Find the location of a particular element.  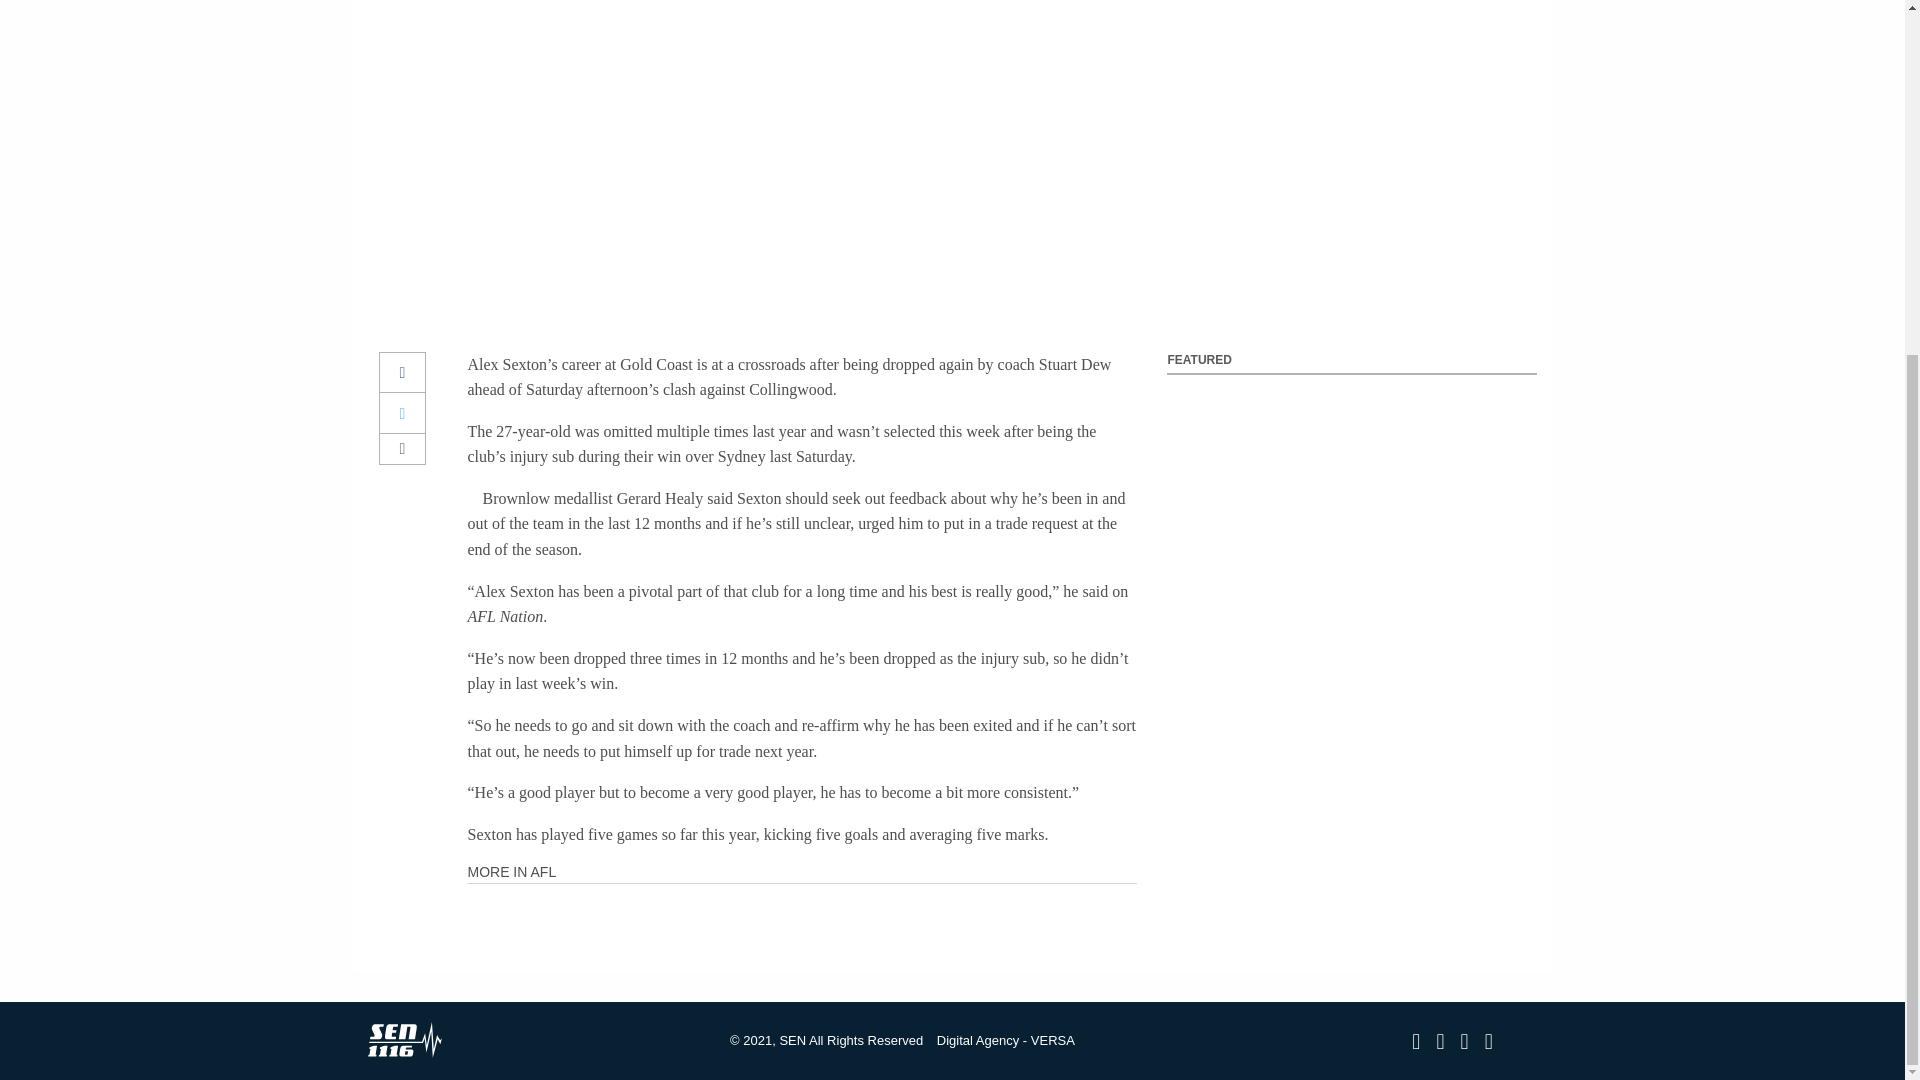

SOUTH AUSTRALIA is located at coordinates (951, 852).